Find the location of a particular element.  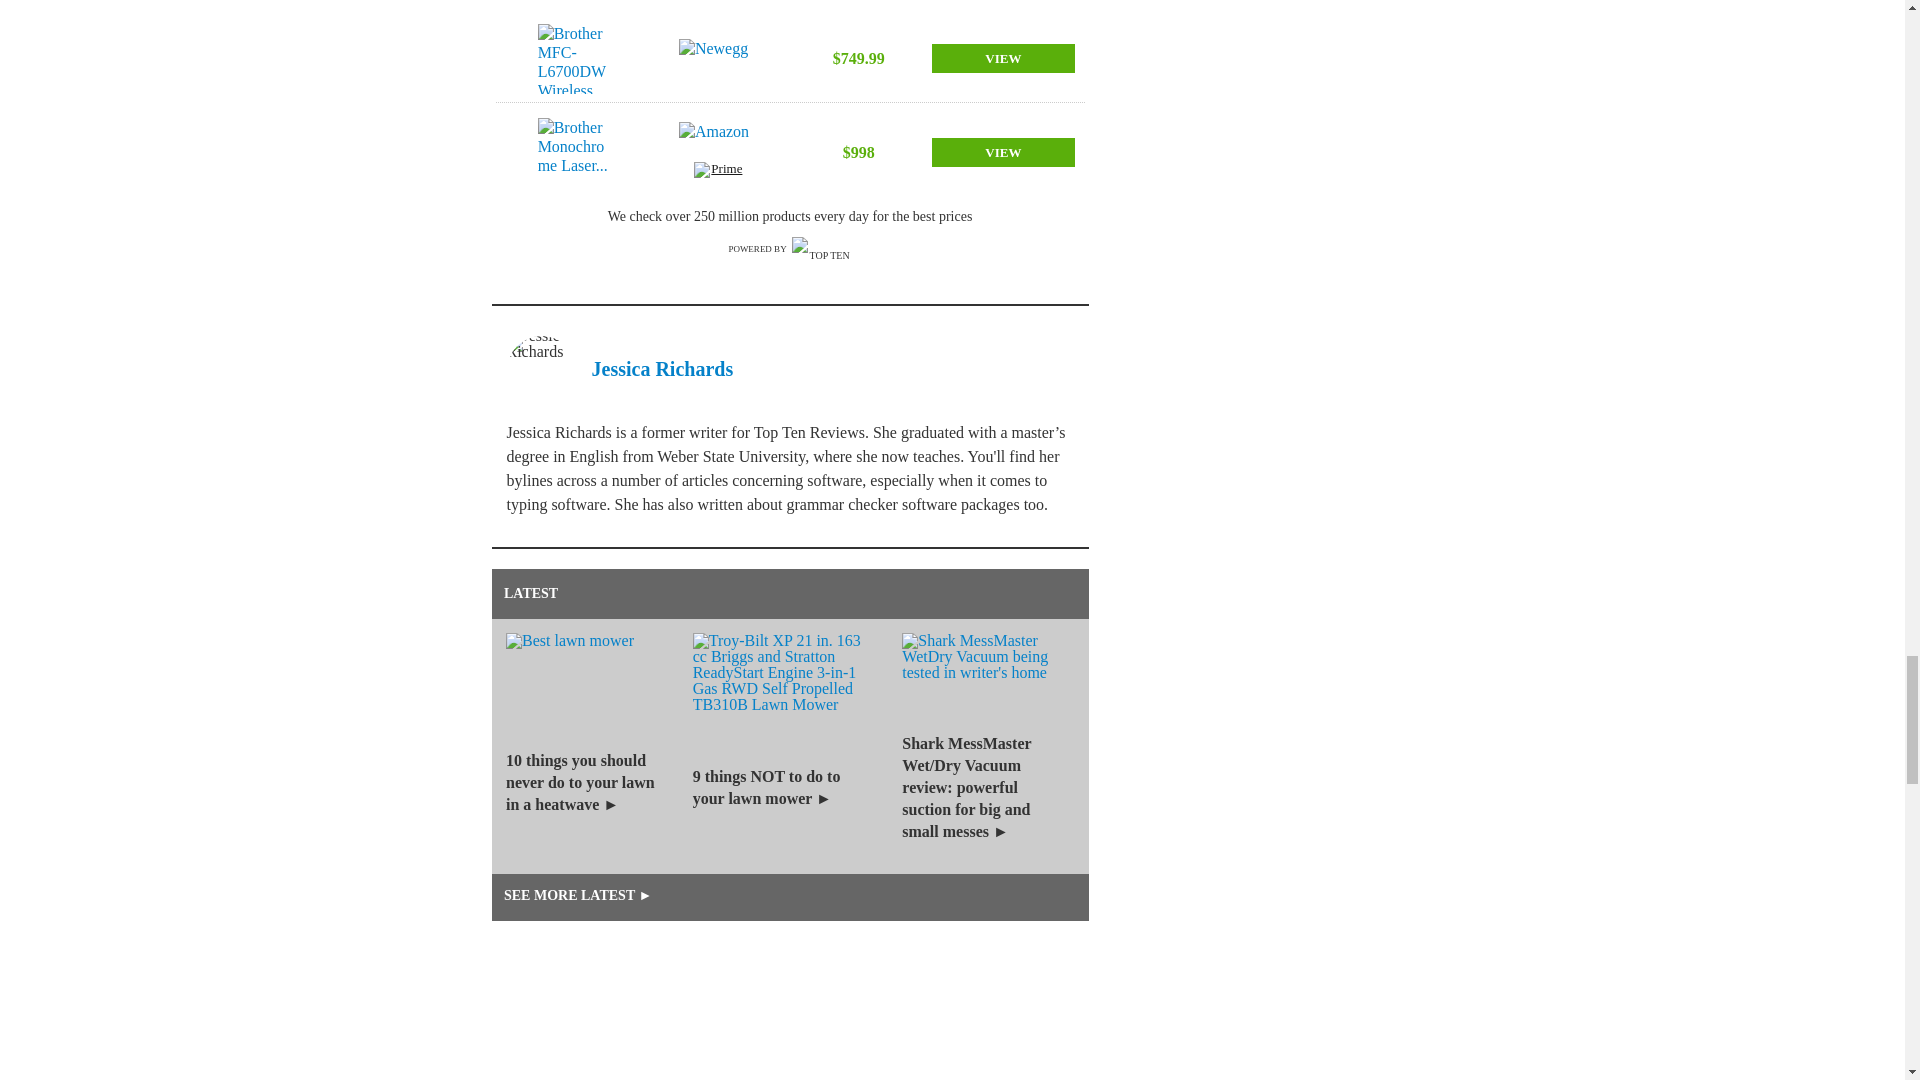

Amazon is located at coordinates (718, 142).